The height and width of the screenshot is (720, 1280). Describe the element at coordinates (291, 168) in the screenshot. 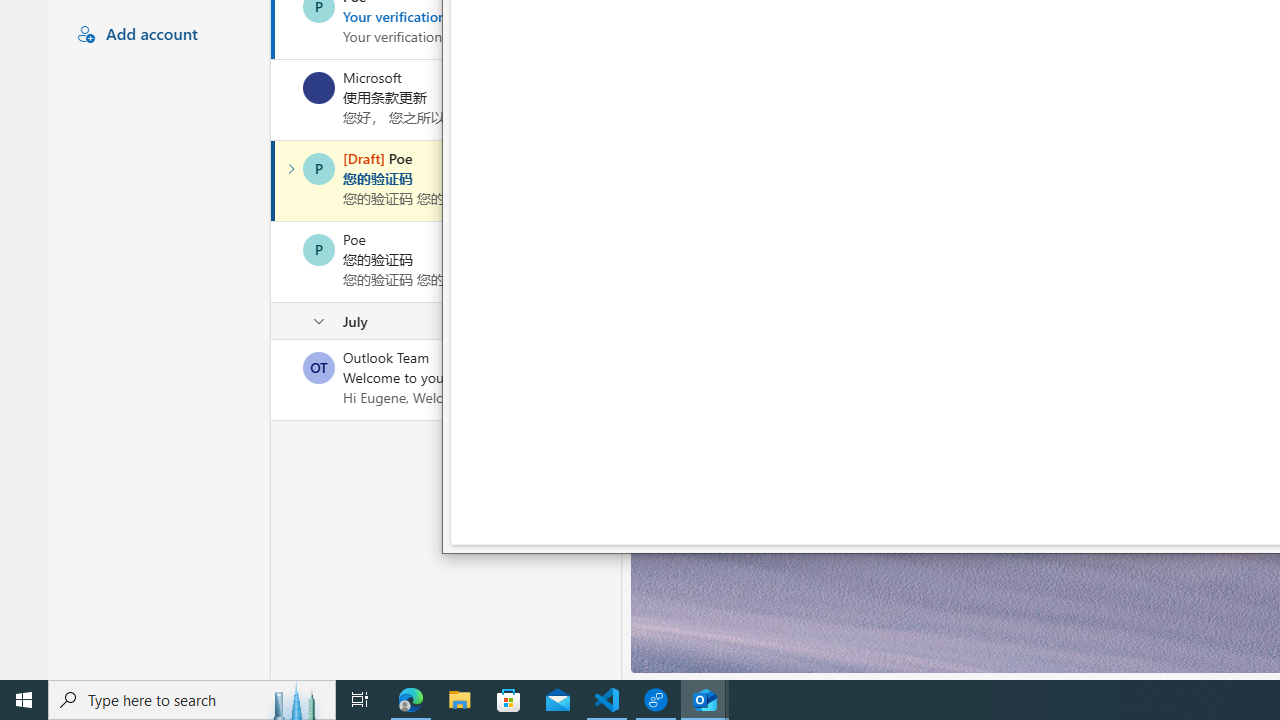

I see `Expand conversation` at that location.